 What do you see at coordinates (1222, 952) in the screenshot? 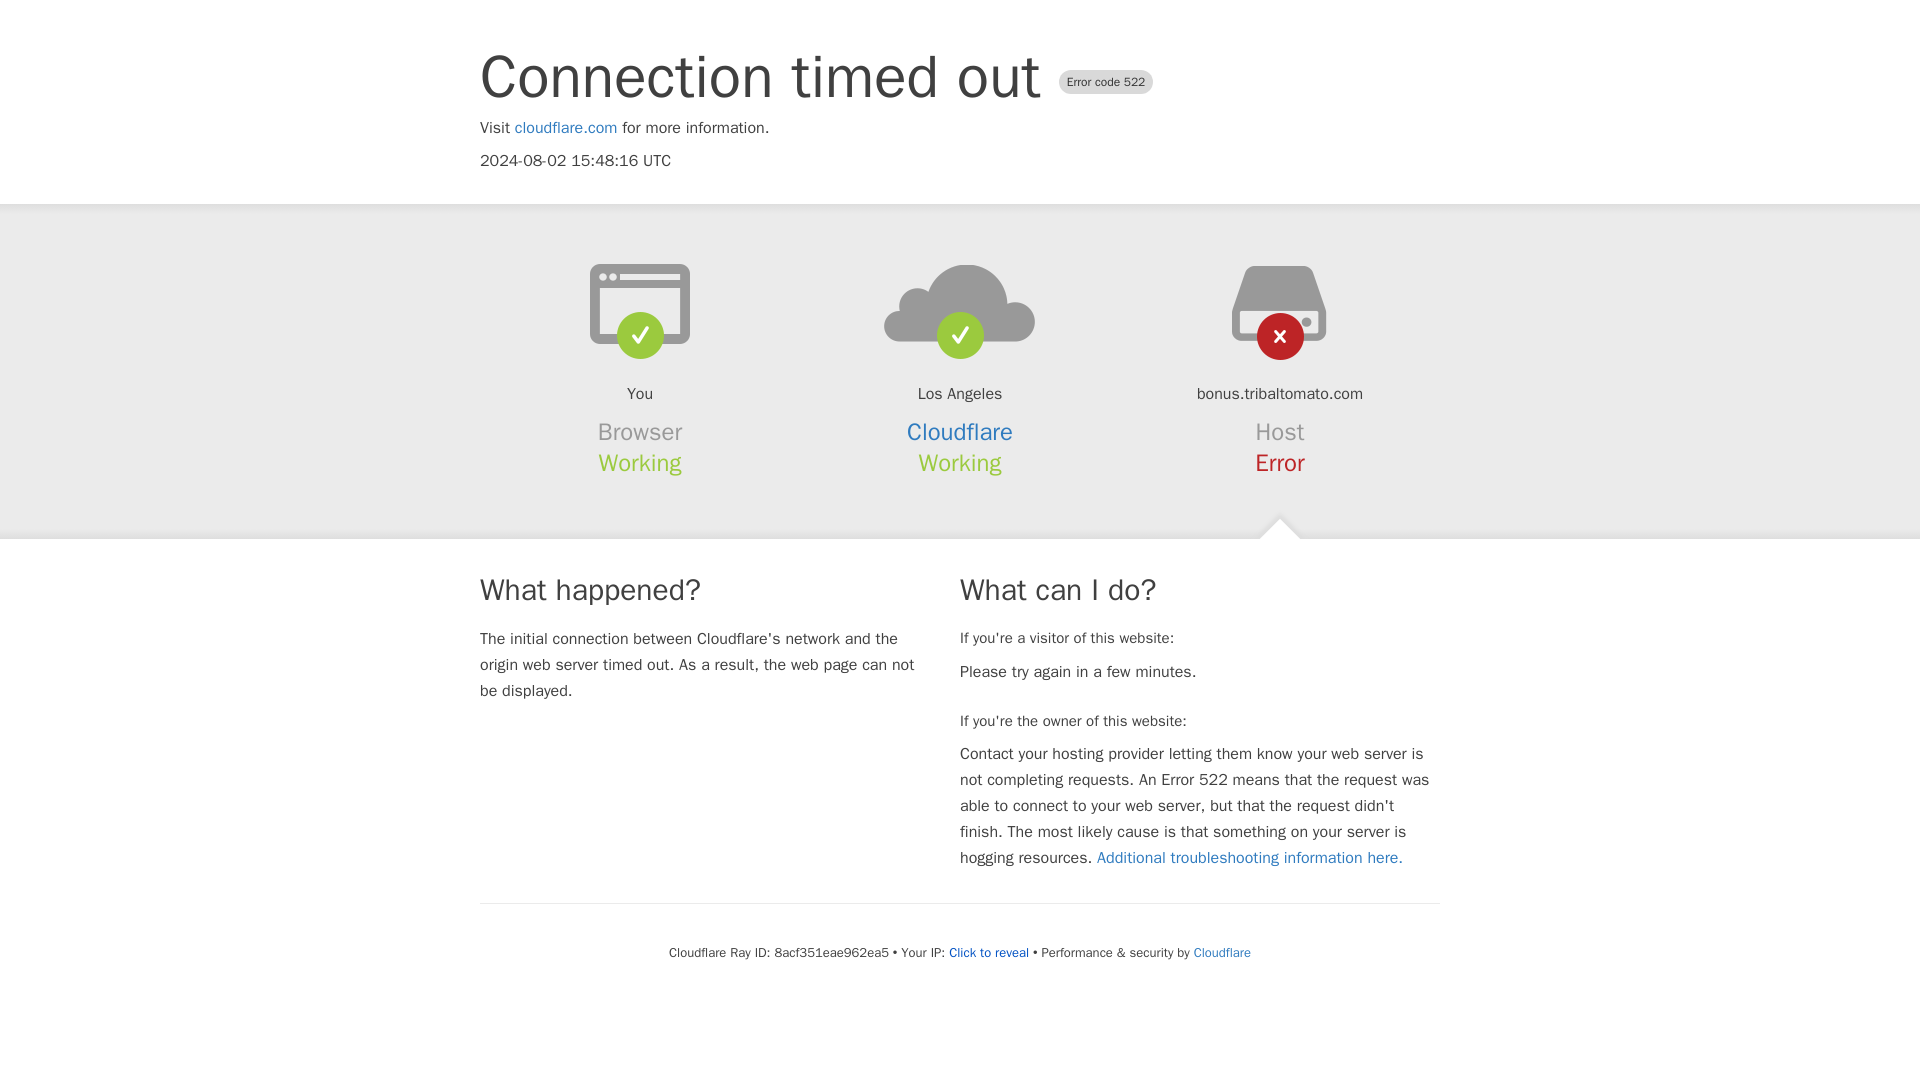
I see `Cloudflare` at bounding box center [1222, 952].